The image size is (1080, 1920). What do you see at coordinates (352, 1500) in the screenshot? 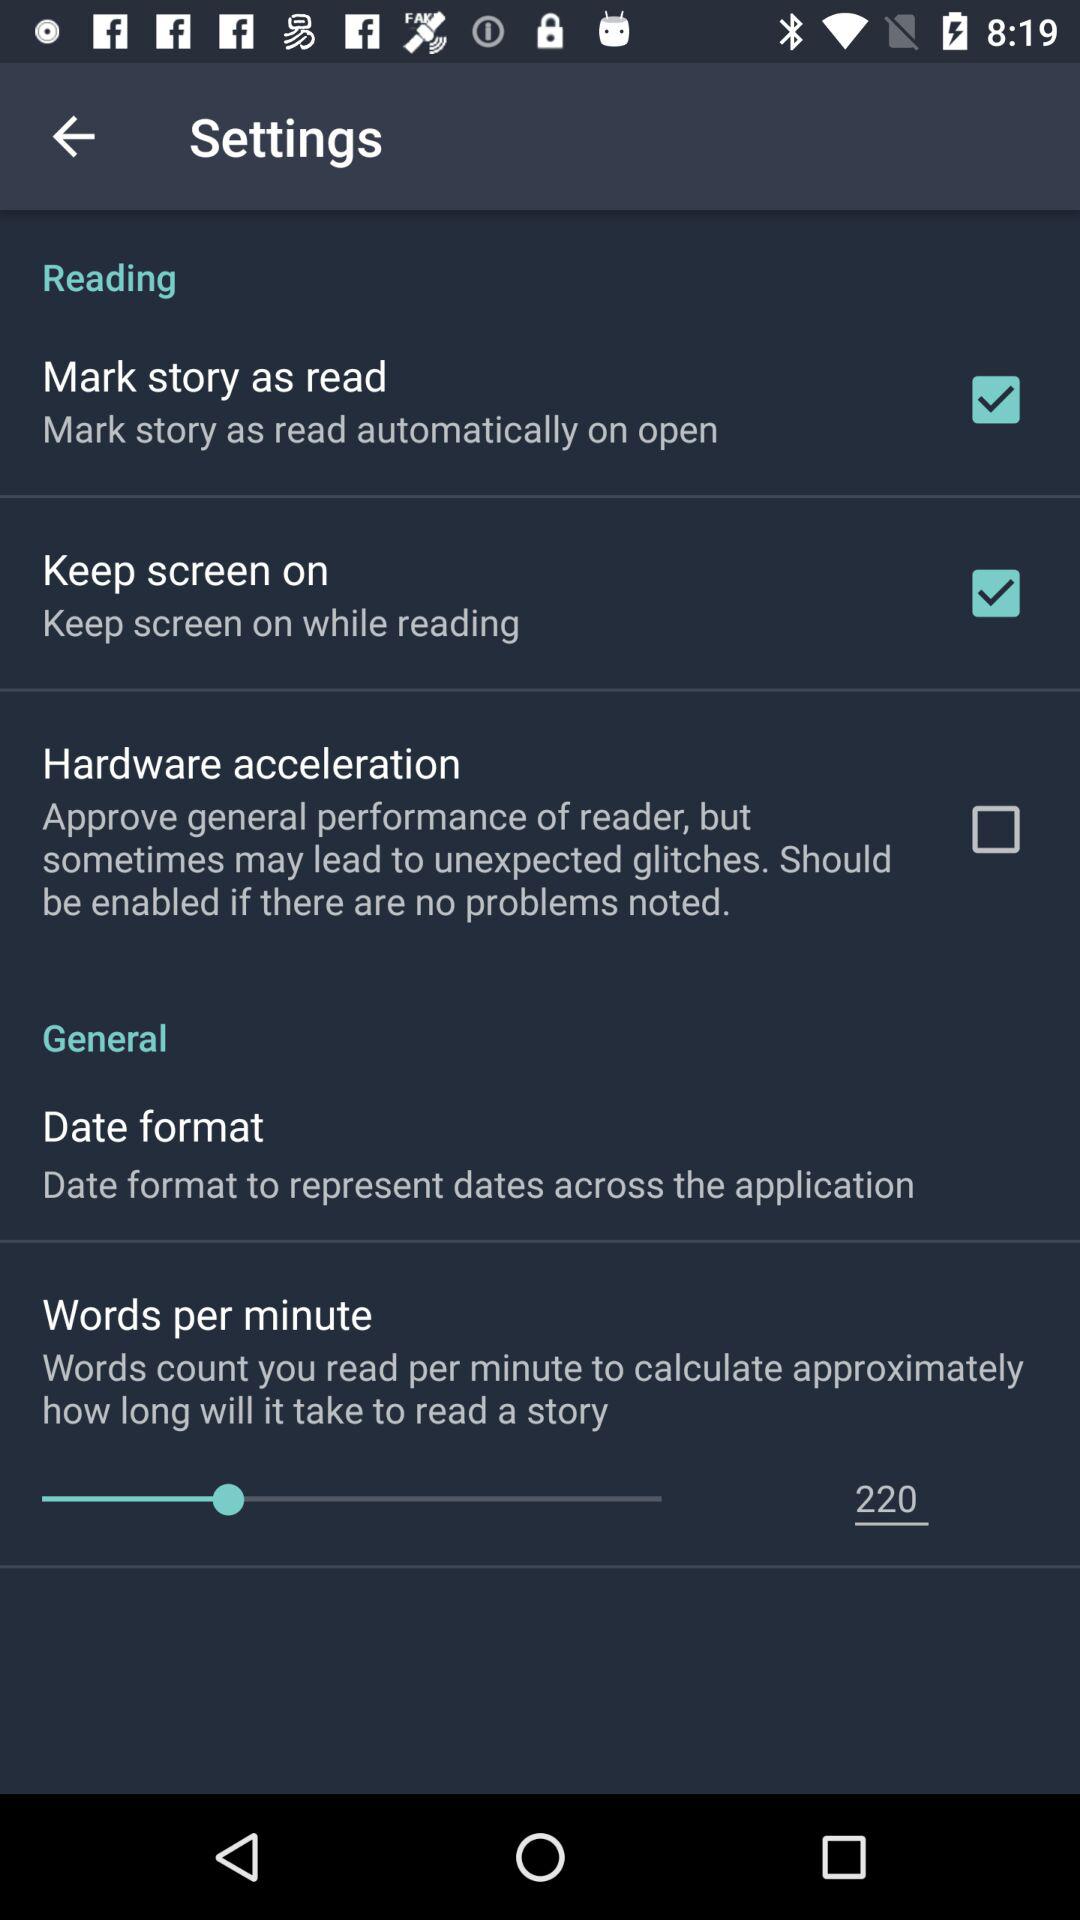
I see `open item next to 220` at bounding box center [352, 1500].